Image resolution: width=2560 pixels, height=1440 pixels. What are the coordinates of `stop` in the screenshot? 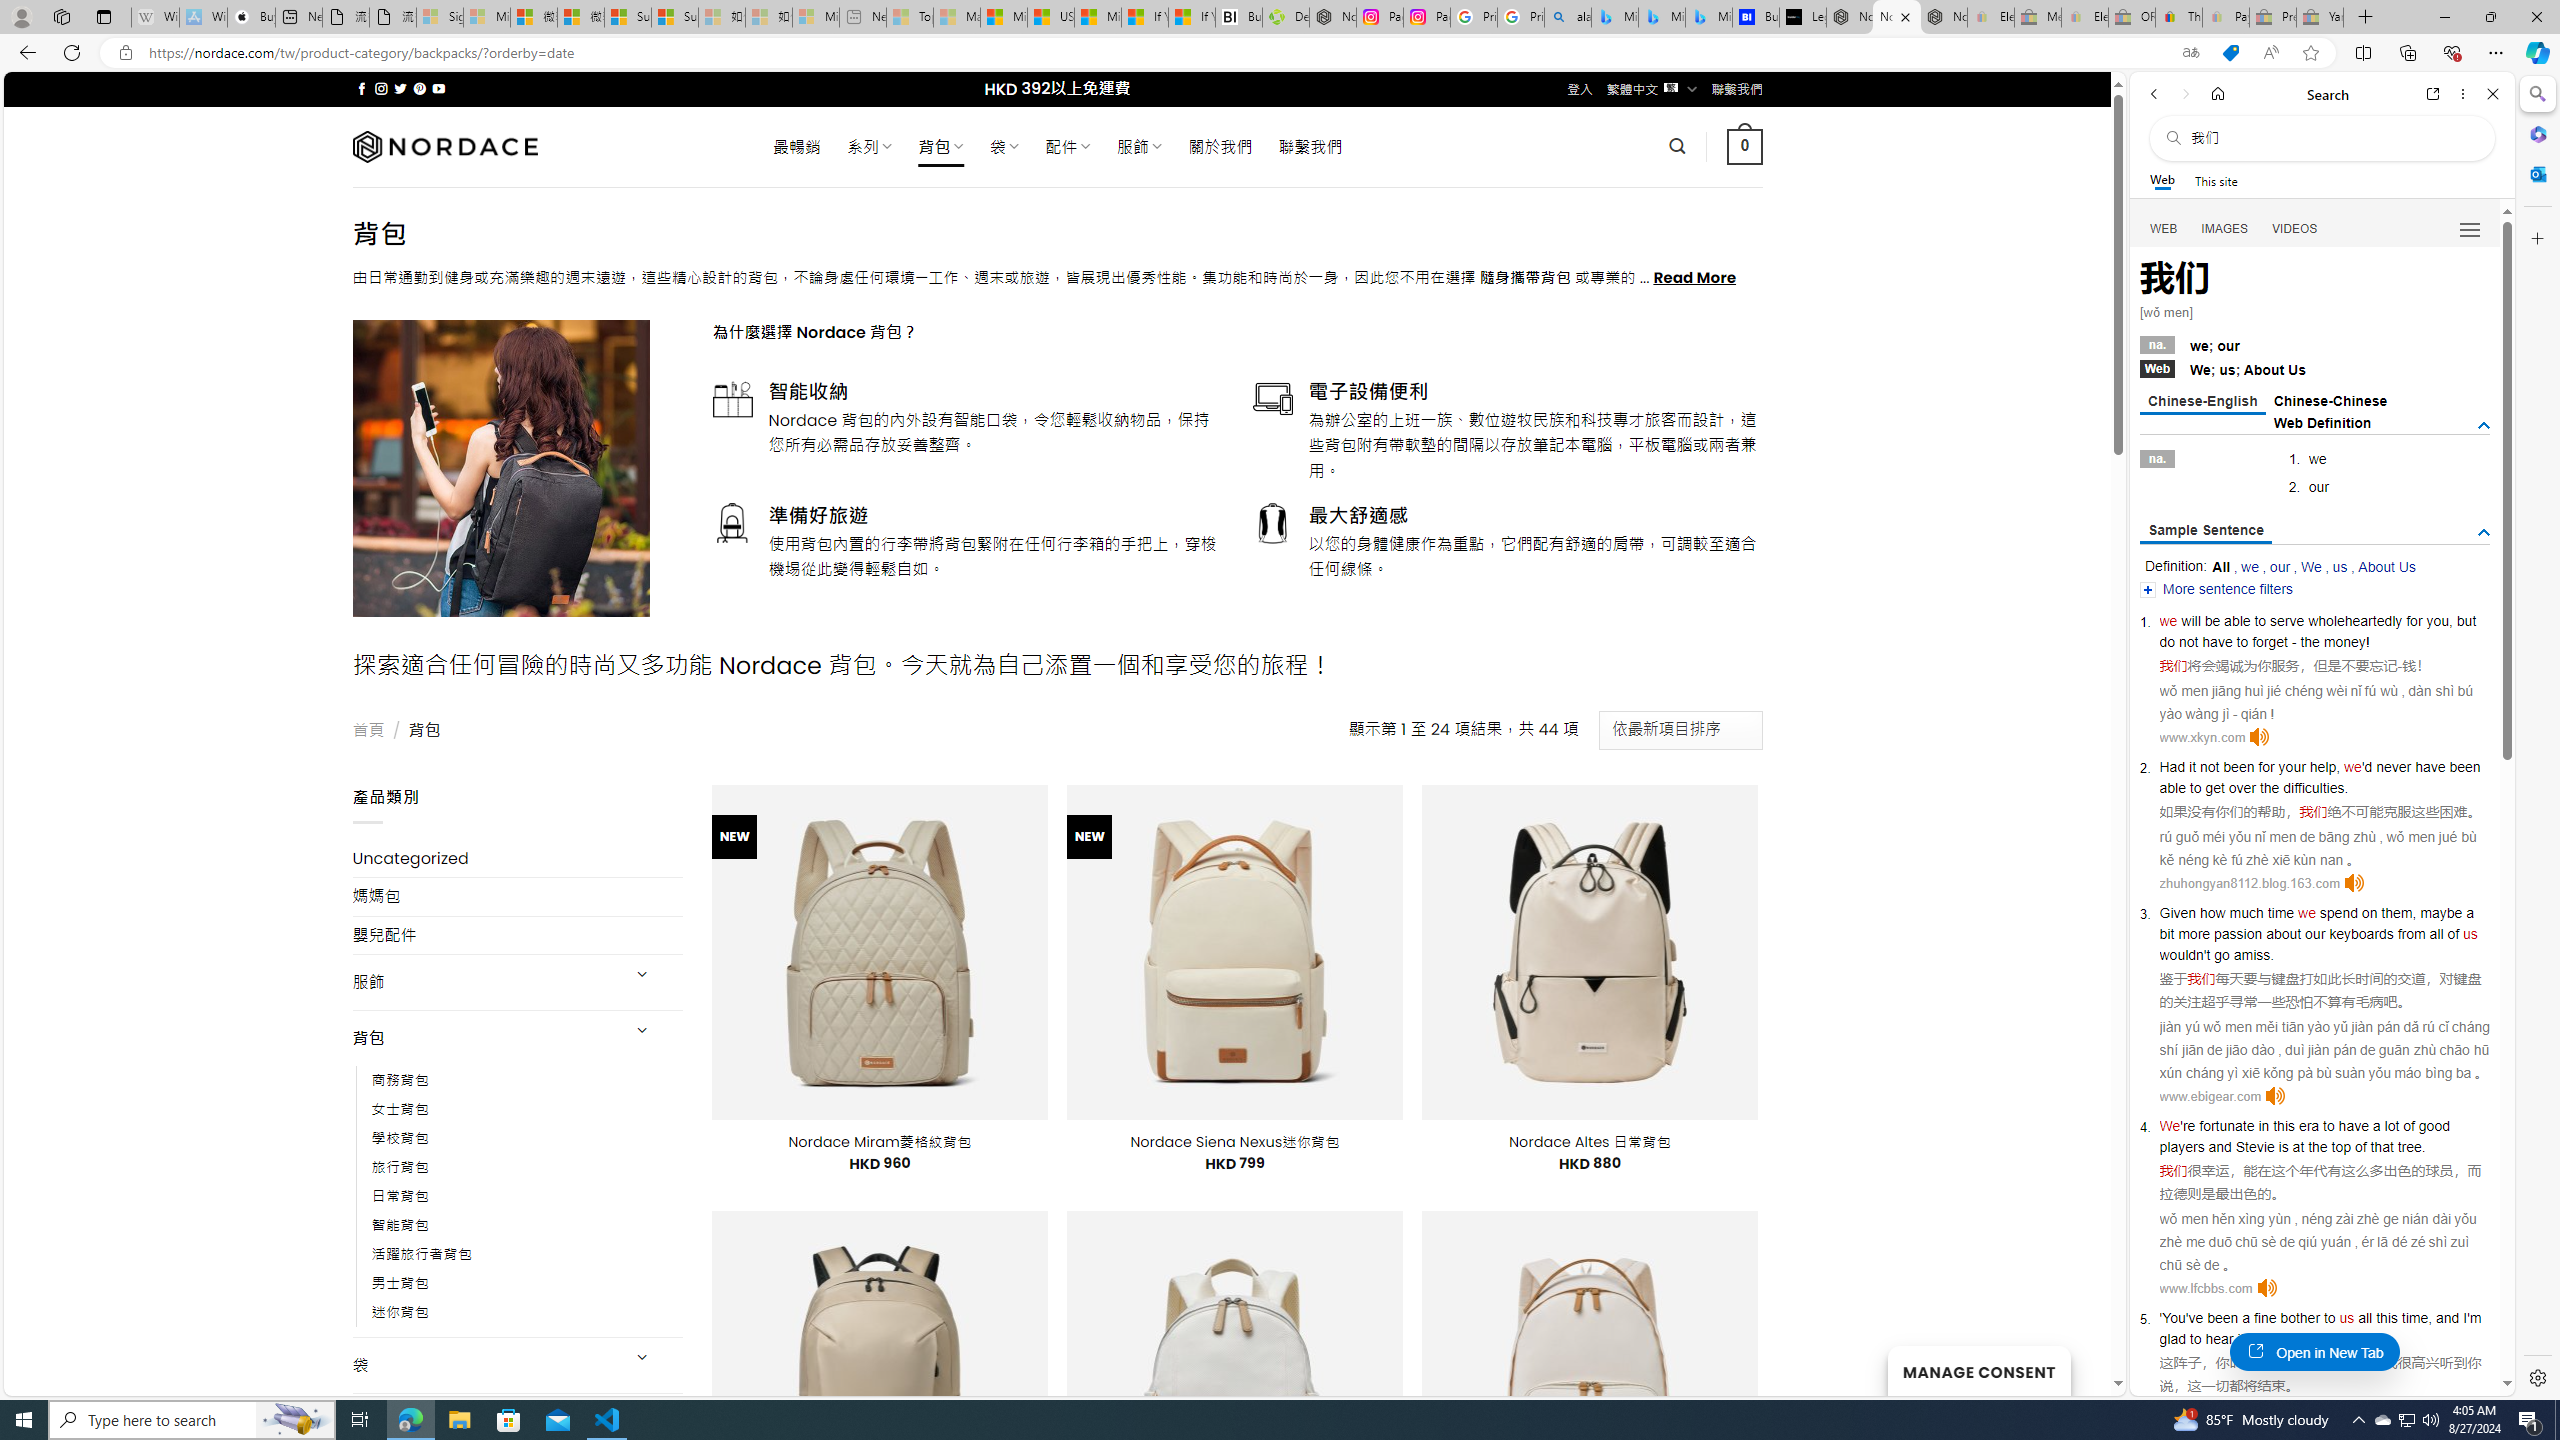 It's located at (2325, 1338).